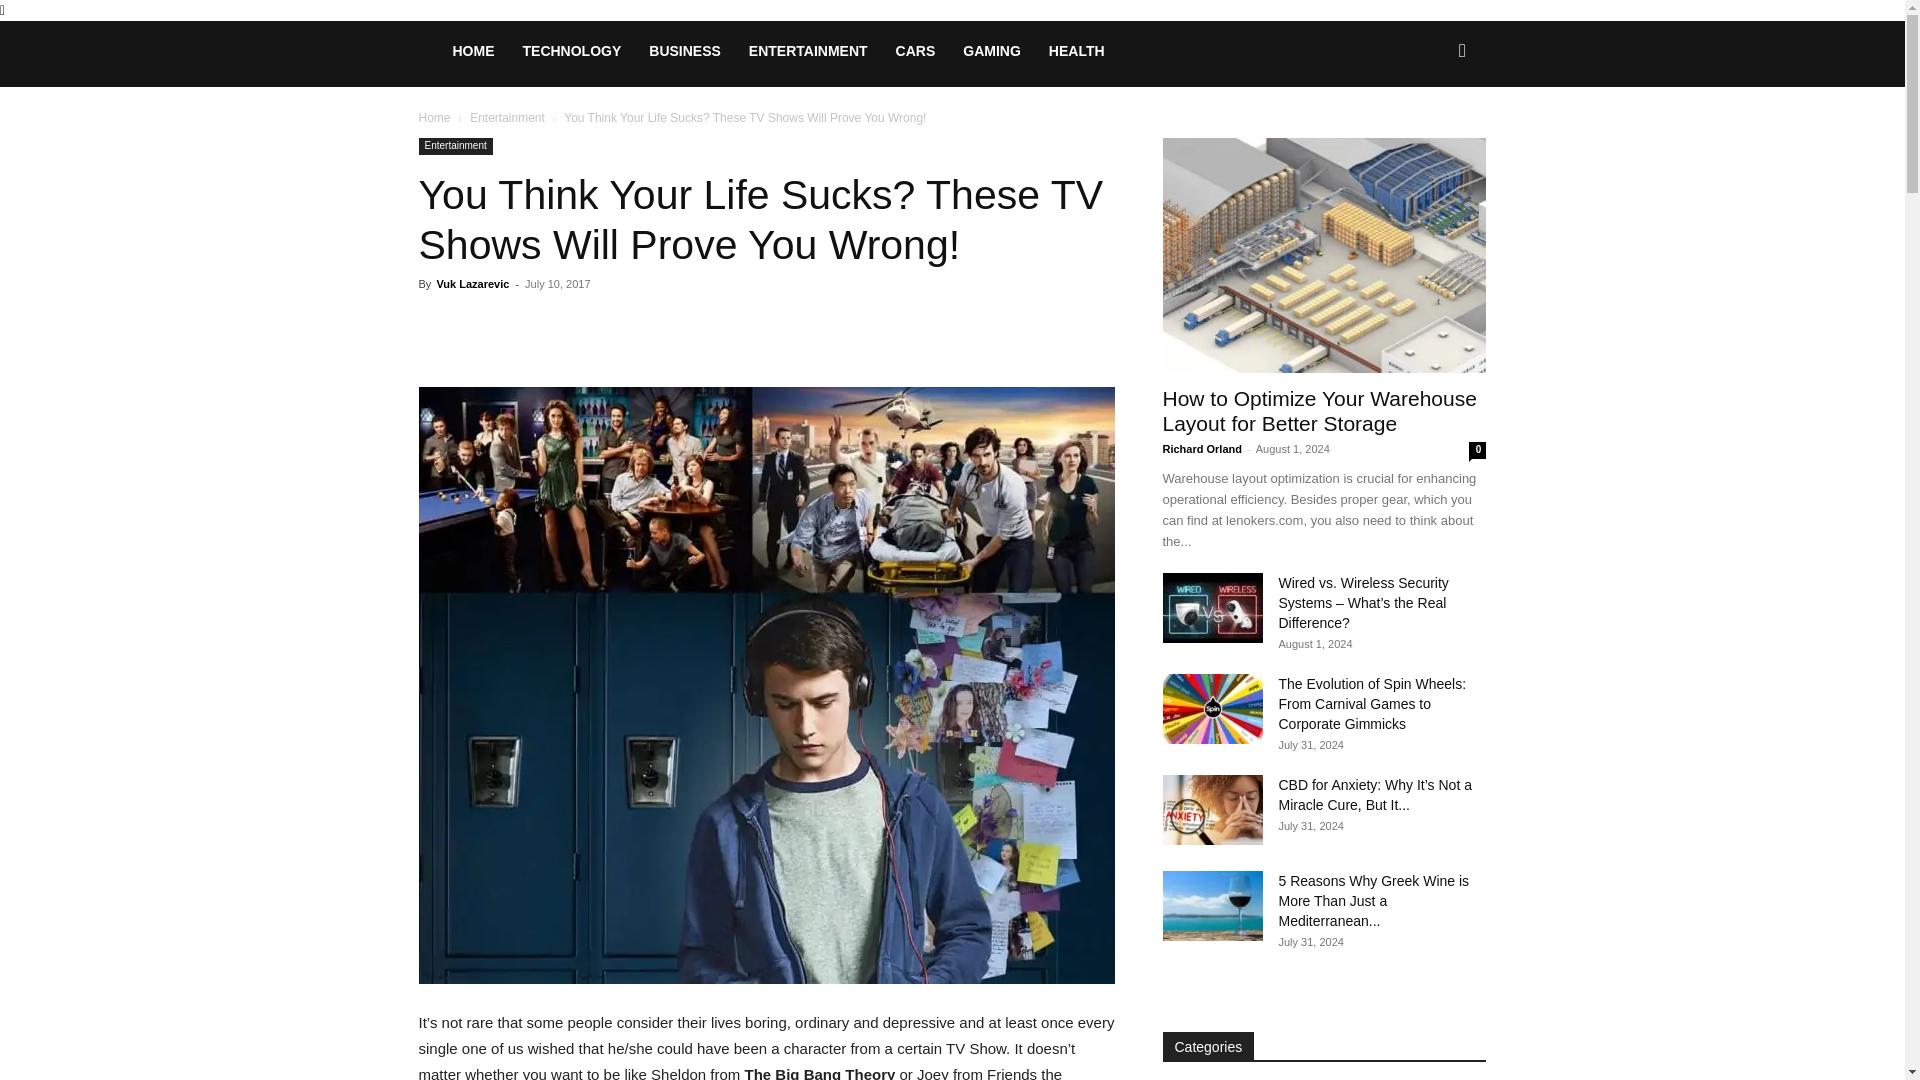  Describe the element at coordinates (1076, 50) in the screenshot. I see `HEALTH` at that location.